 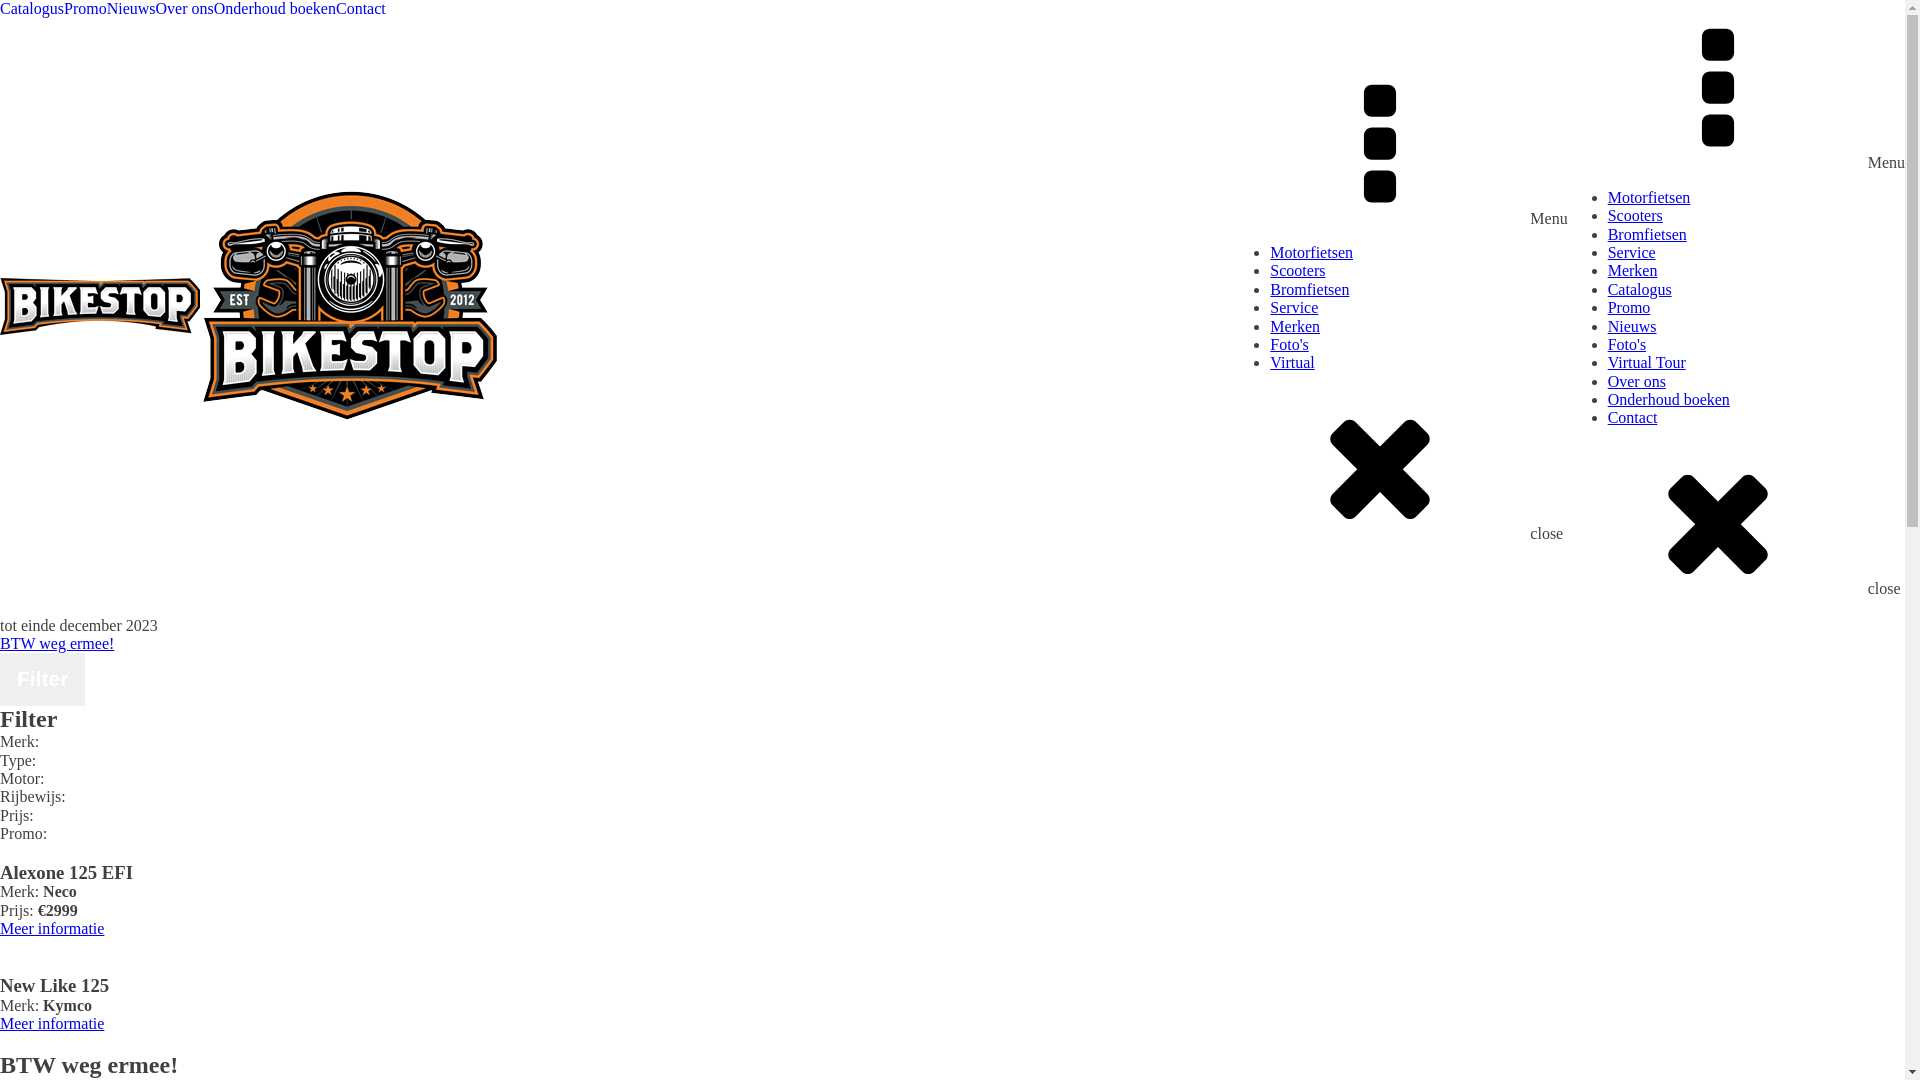 I want to click on Filter, so click(x=42, y=679).